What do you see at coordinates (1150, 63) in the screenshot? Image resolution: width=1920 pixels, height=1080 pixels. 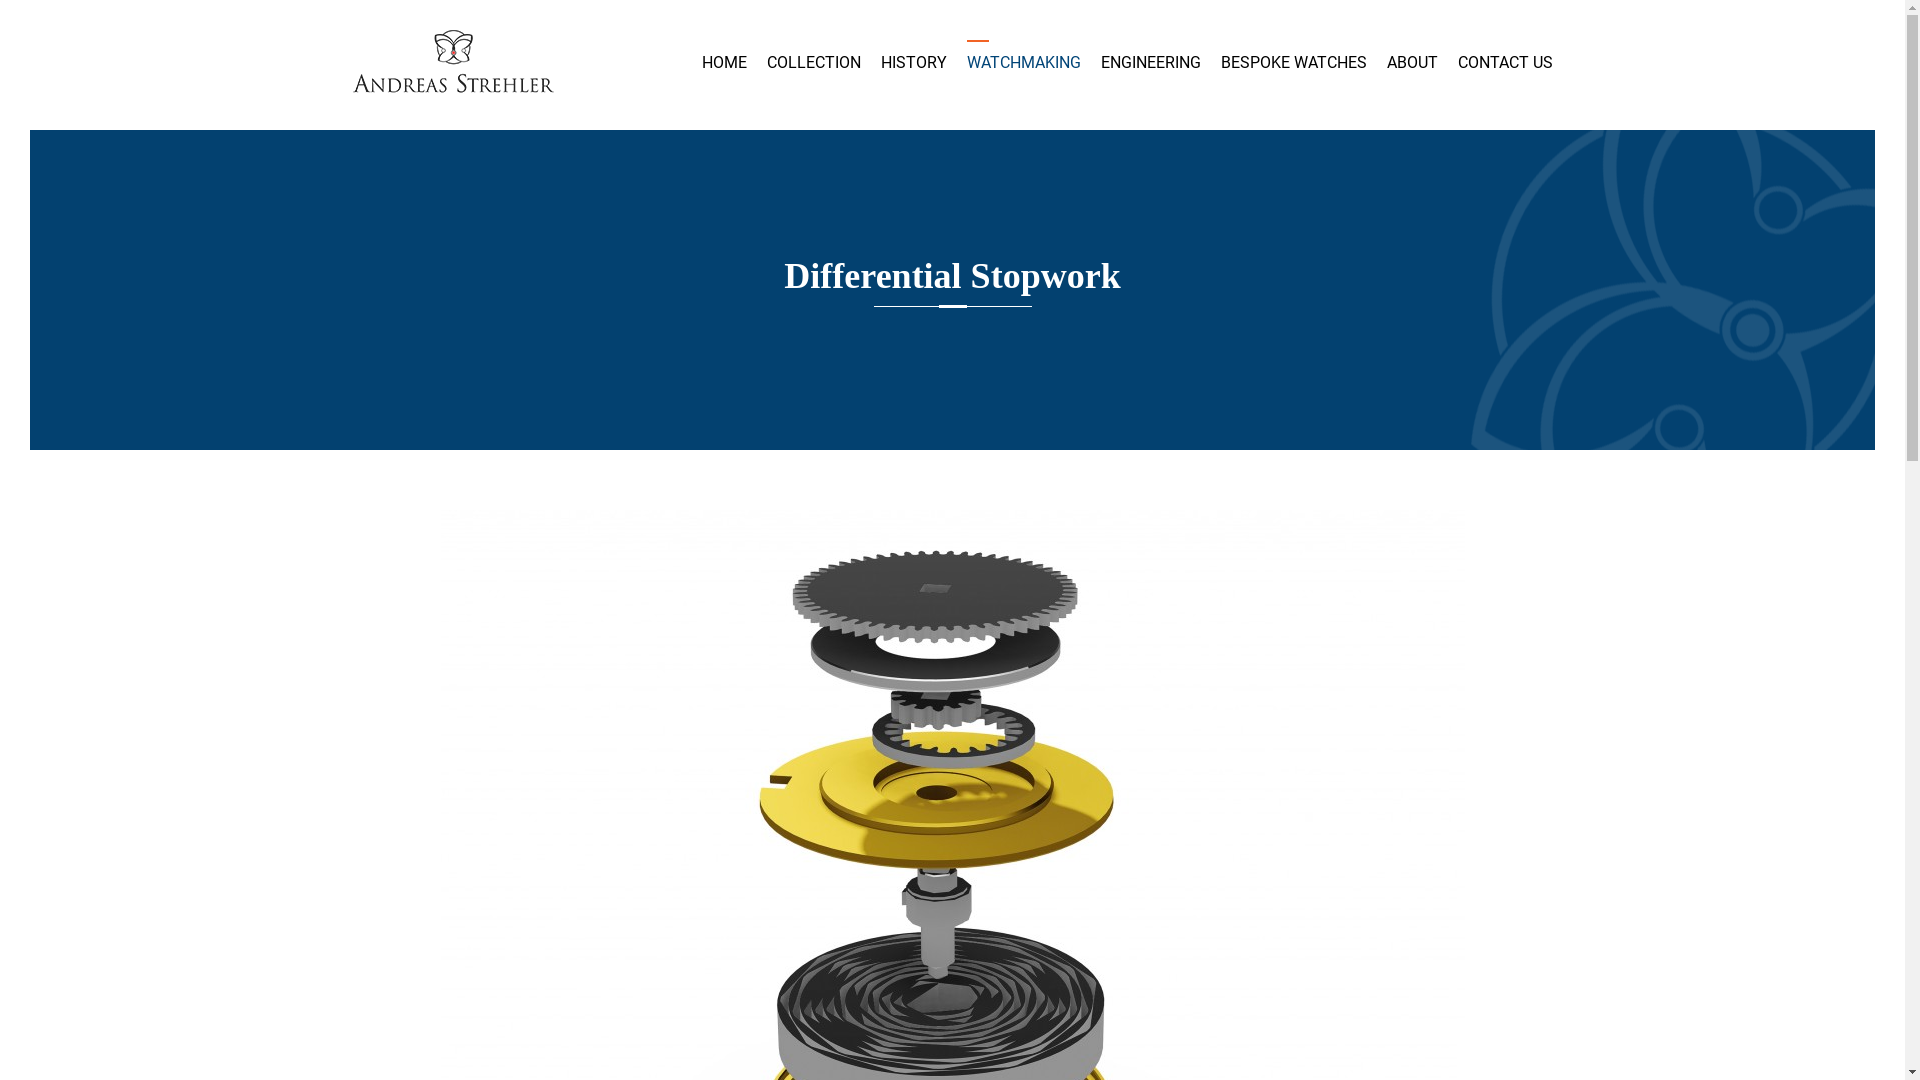 I see `ENGINEERING` at bounding box center [1150, 63].